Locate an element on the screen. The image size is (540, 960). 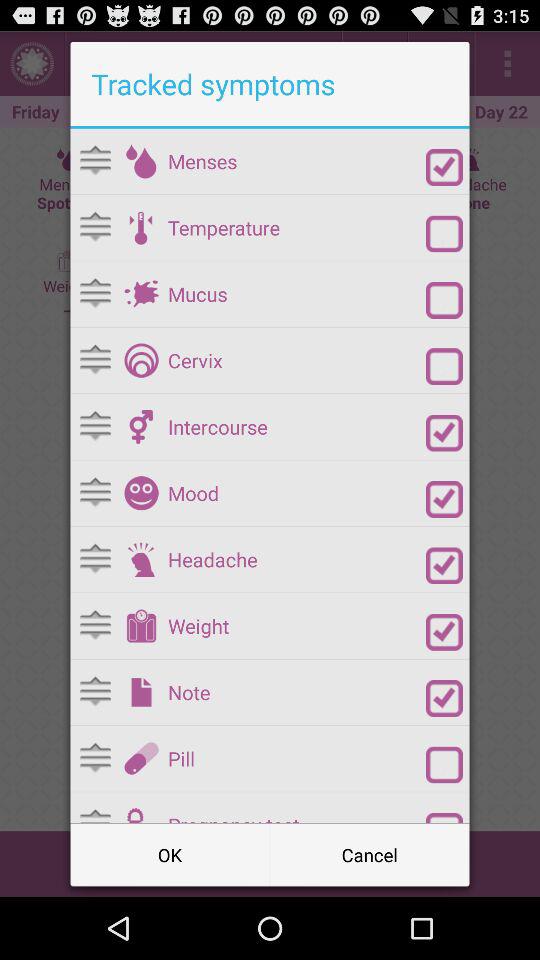
choose this is located at coordinates (141, 161).